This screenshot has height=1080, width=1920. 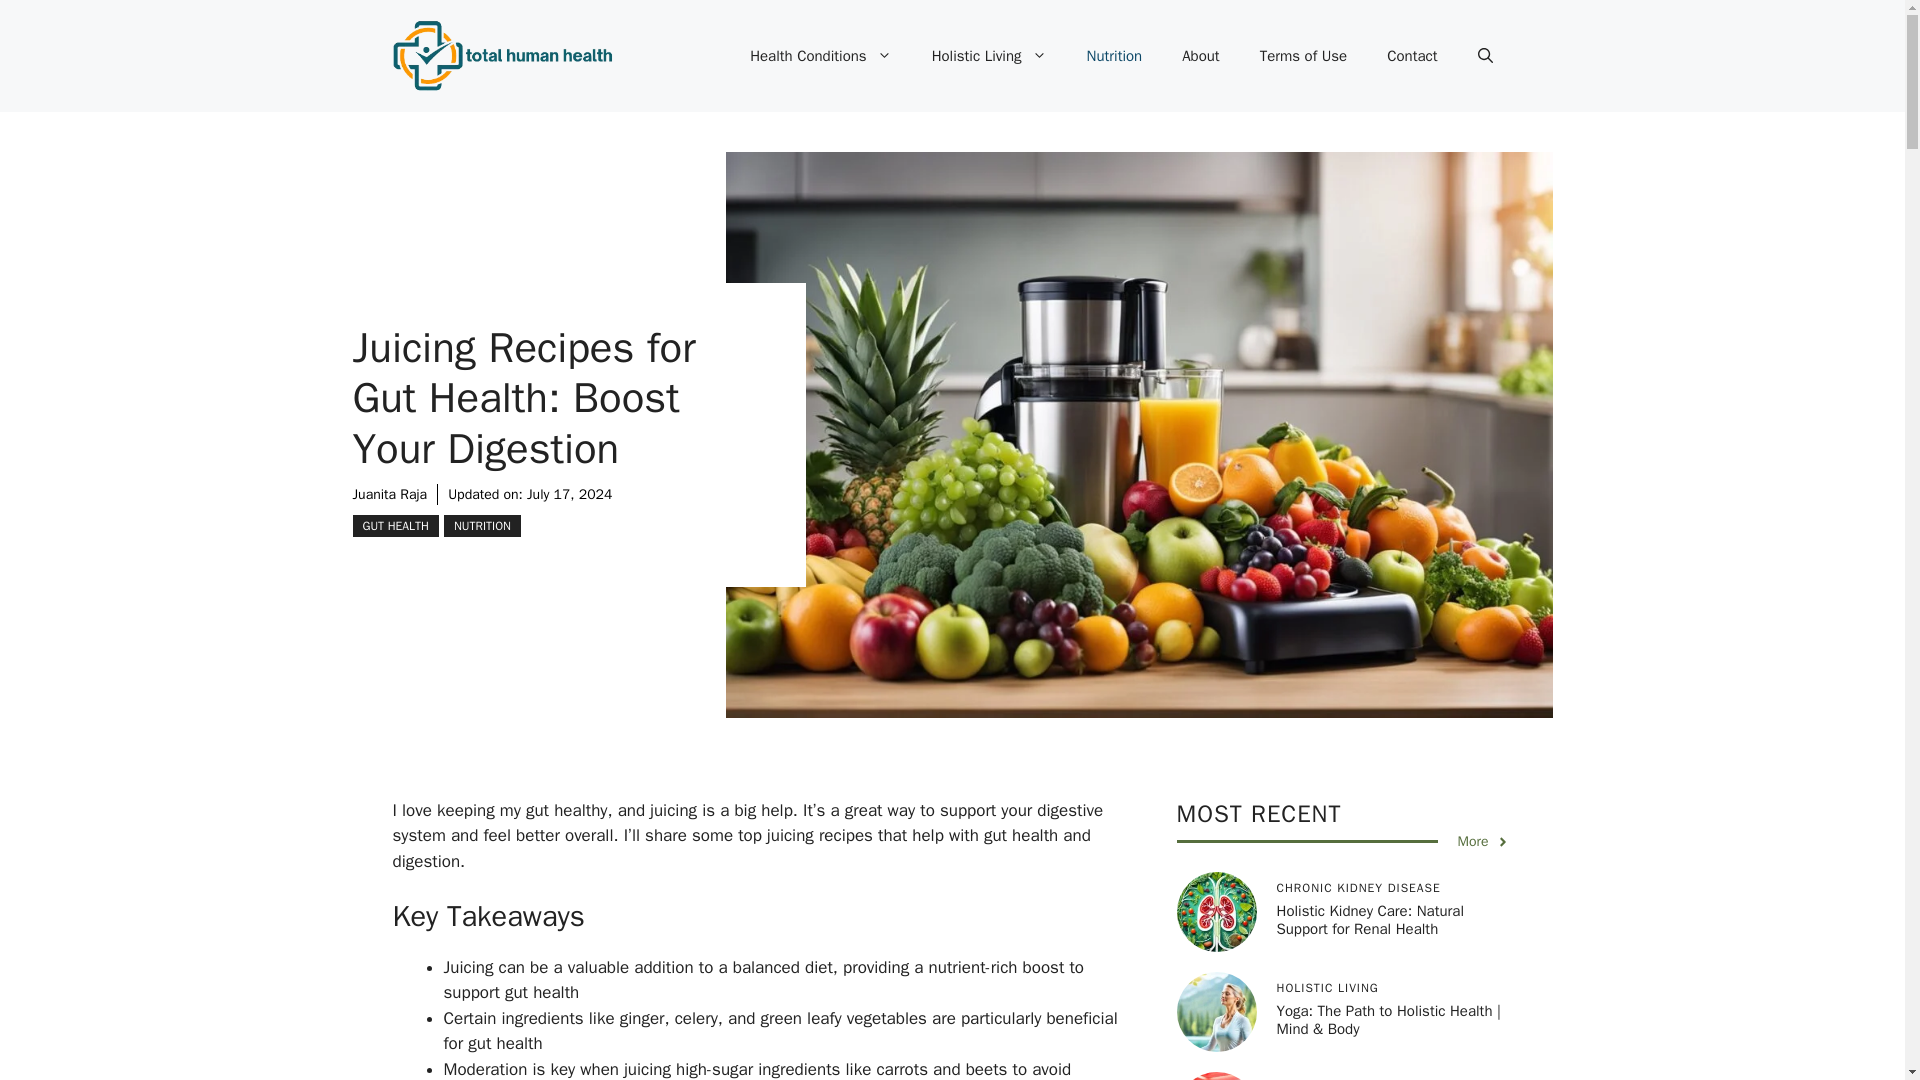 What do you see at coordinates (820, 56) in the screenshot?
I see `Health Conditions` at bounding box center [820, 56].